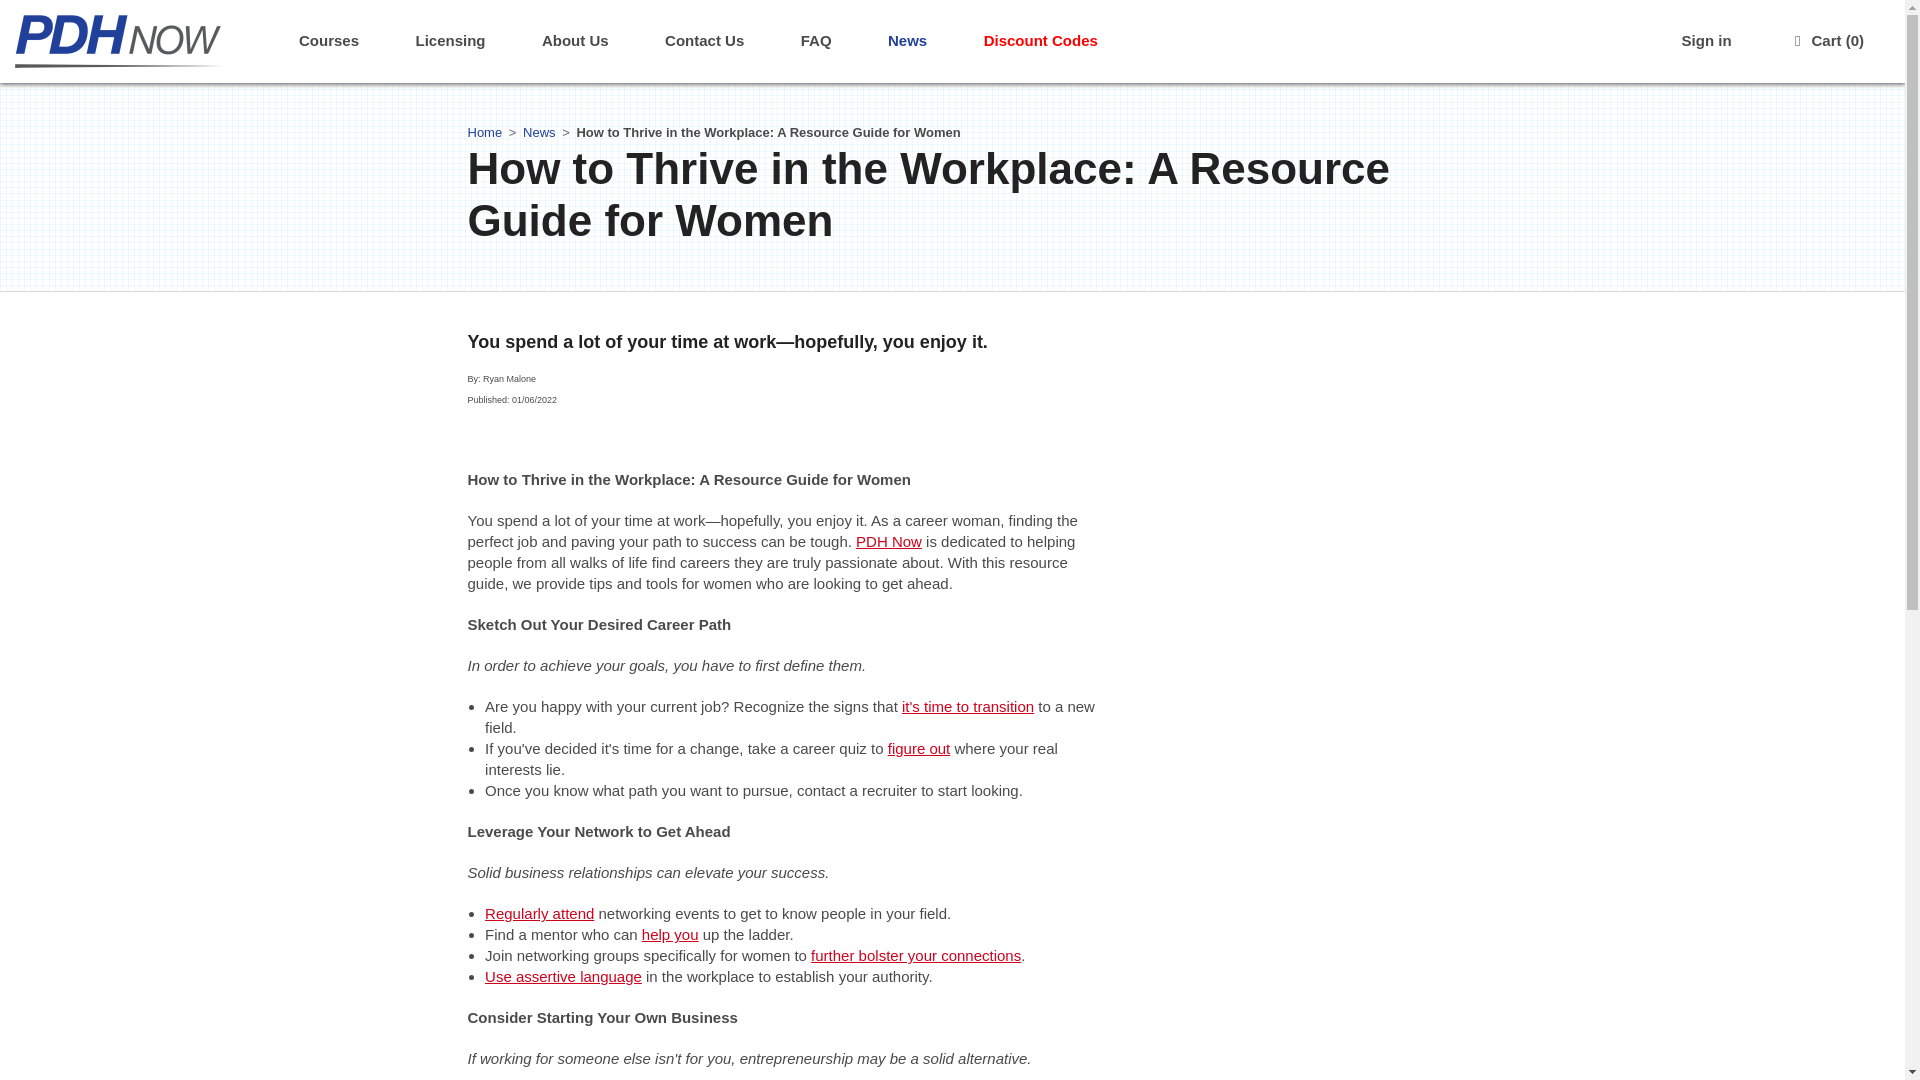  I want to click on Sign in, so click(1706, 42).